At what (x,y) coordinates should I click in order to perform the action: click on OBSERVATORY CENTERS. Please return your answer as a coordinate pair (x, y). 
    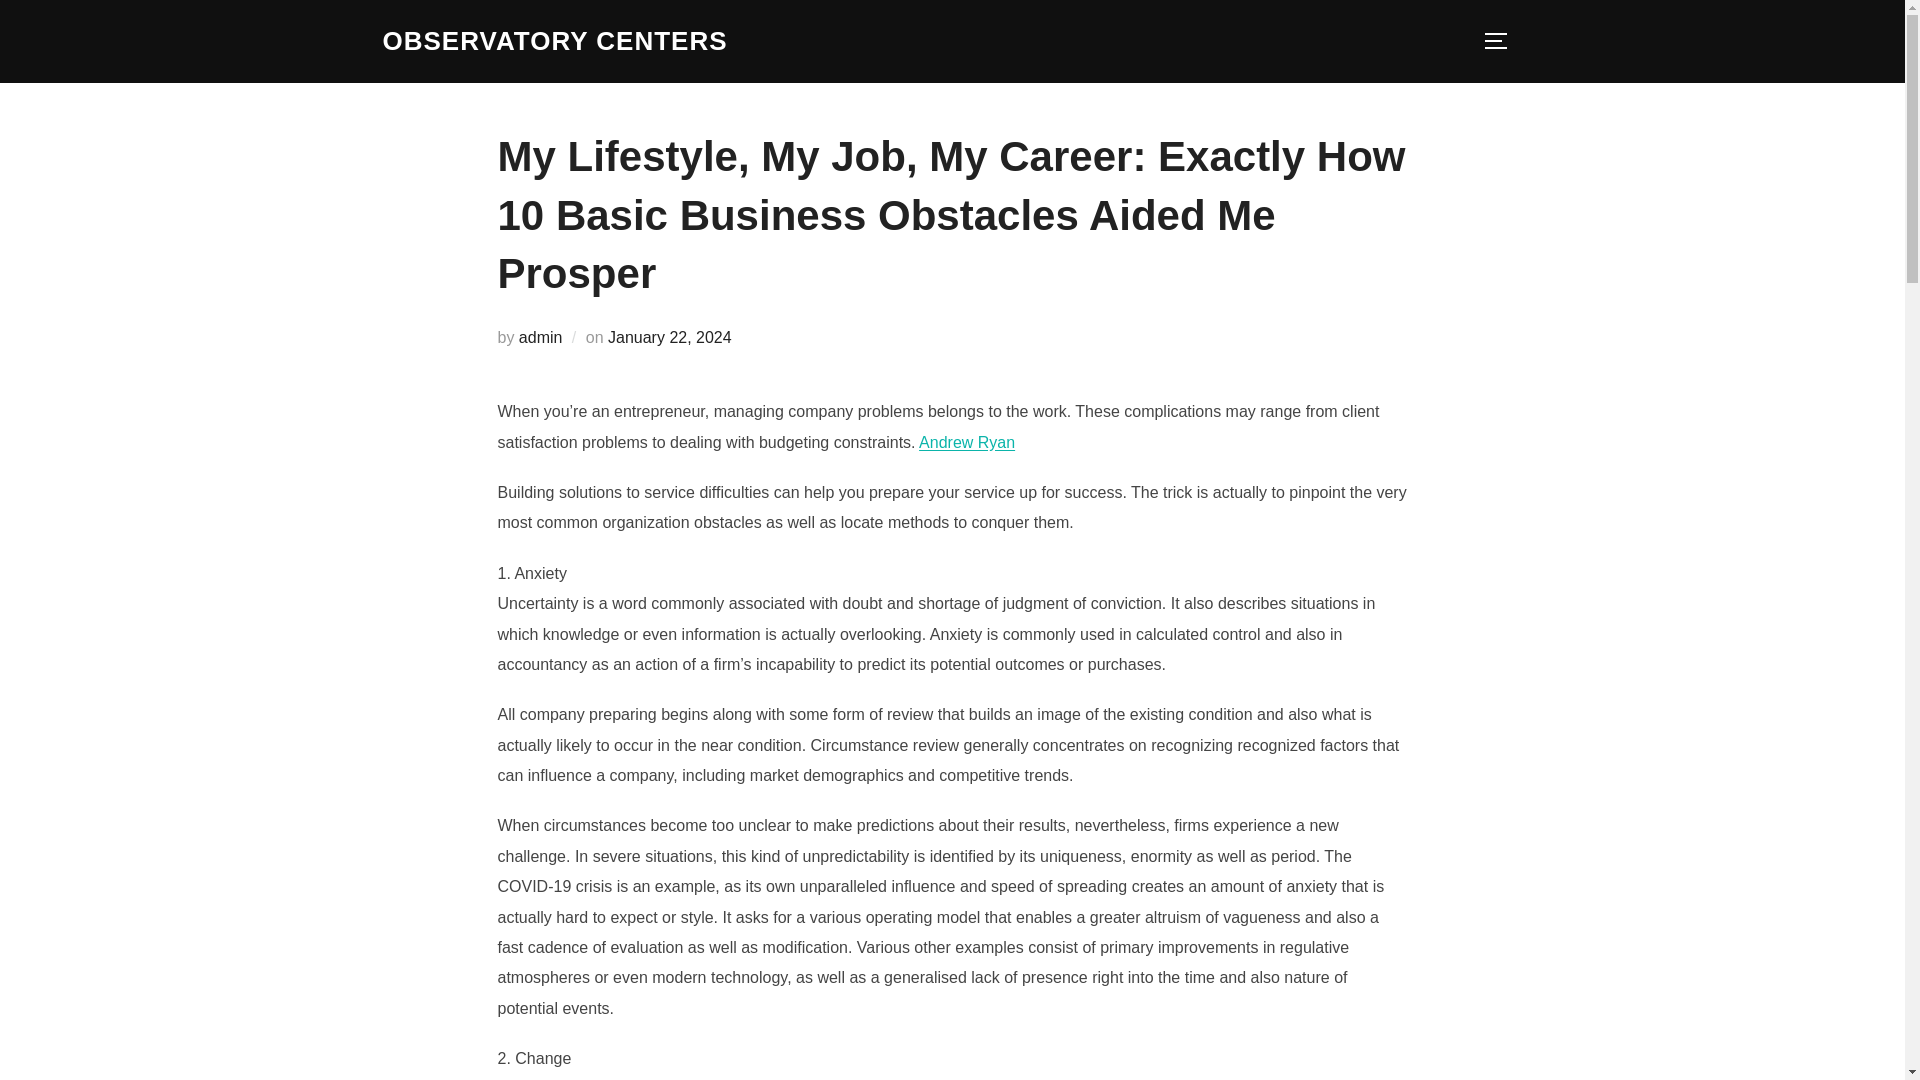
    Looking at the image, I should click on (554, 41).